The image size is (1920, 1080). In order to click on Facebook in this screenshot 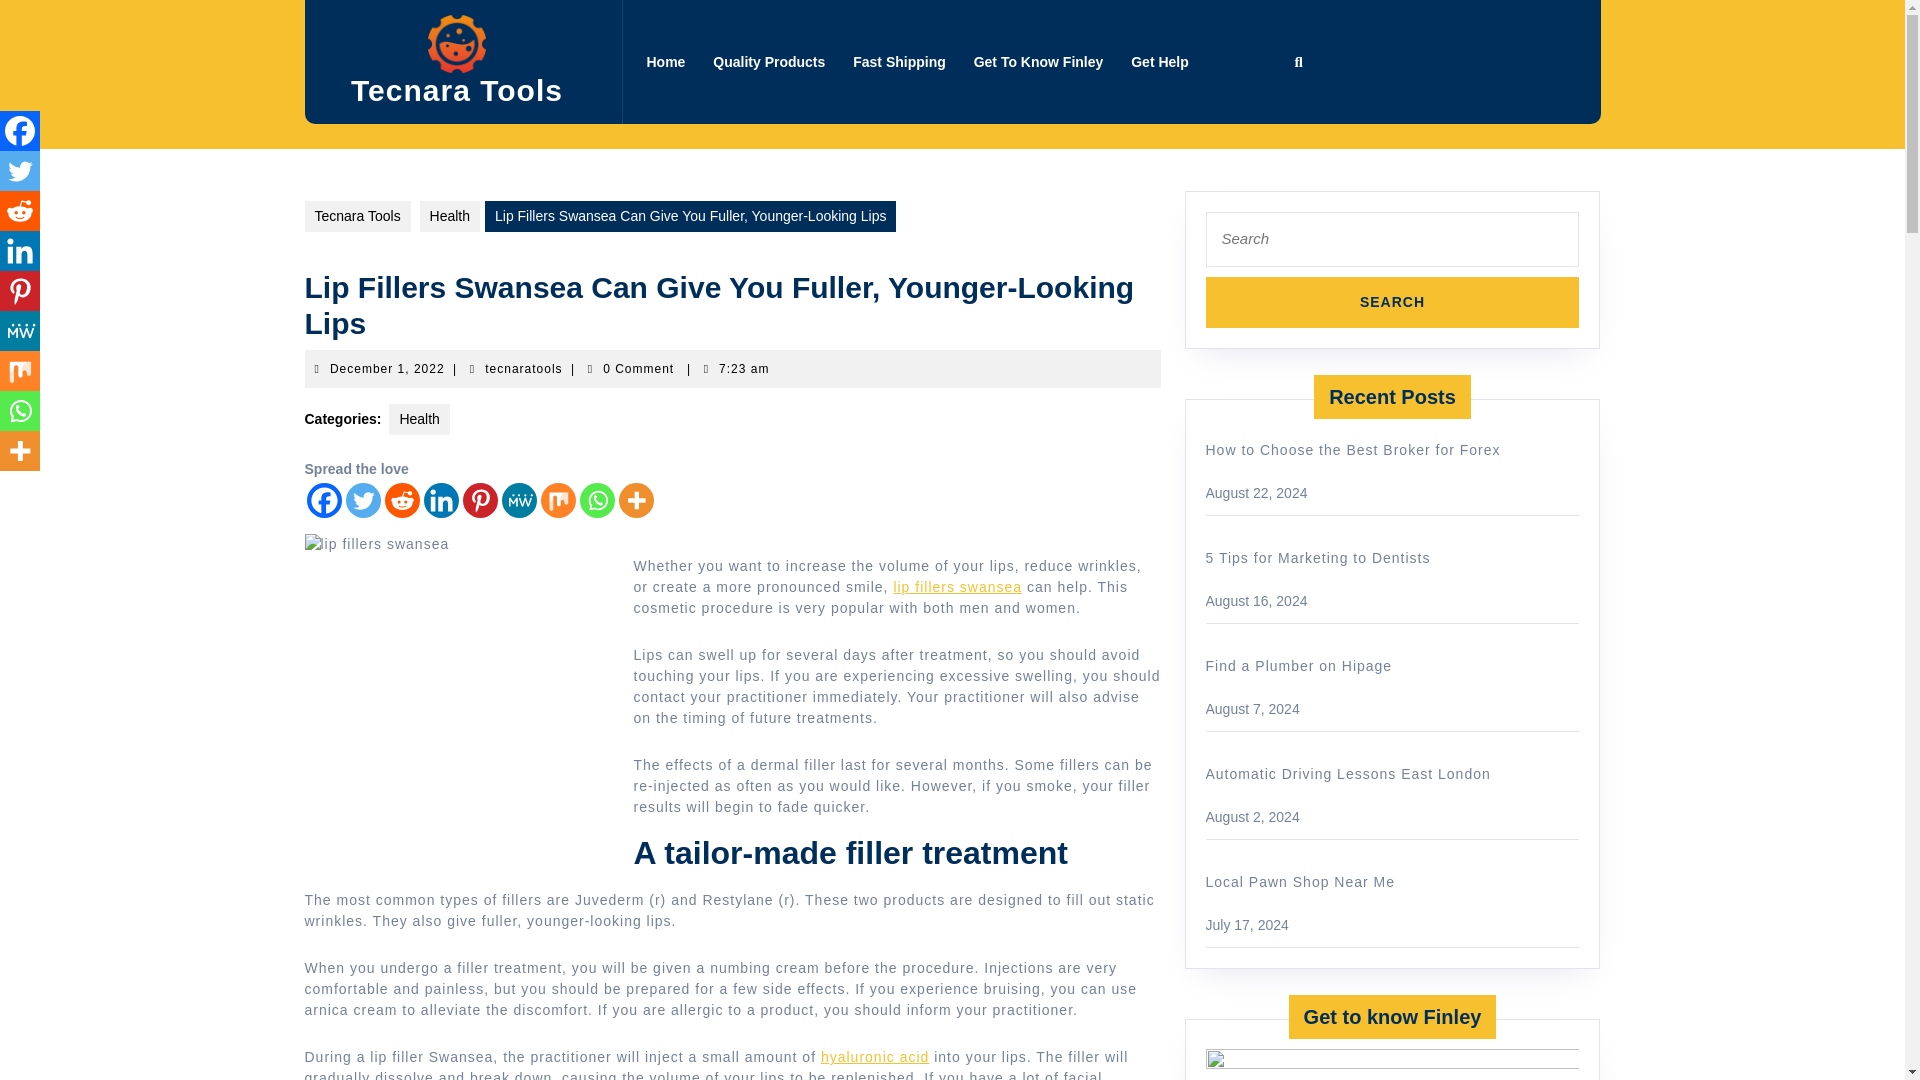, I will do `click(20, 131)`.